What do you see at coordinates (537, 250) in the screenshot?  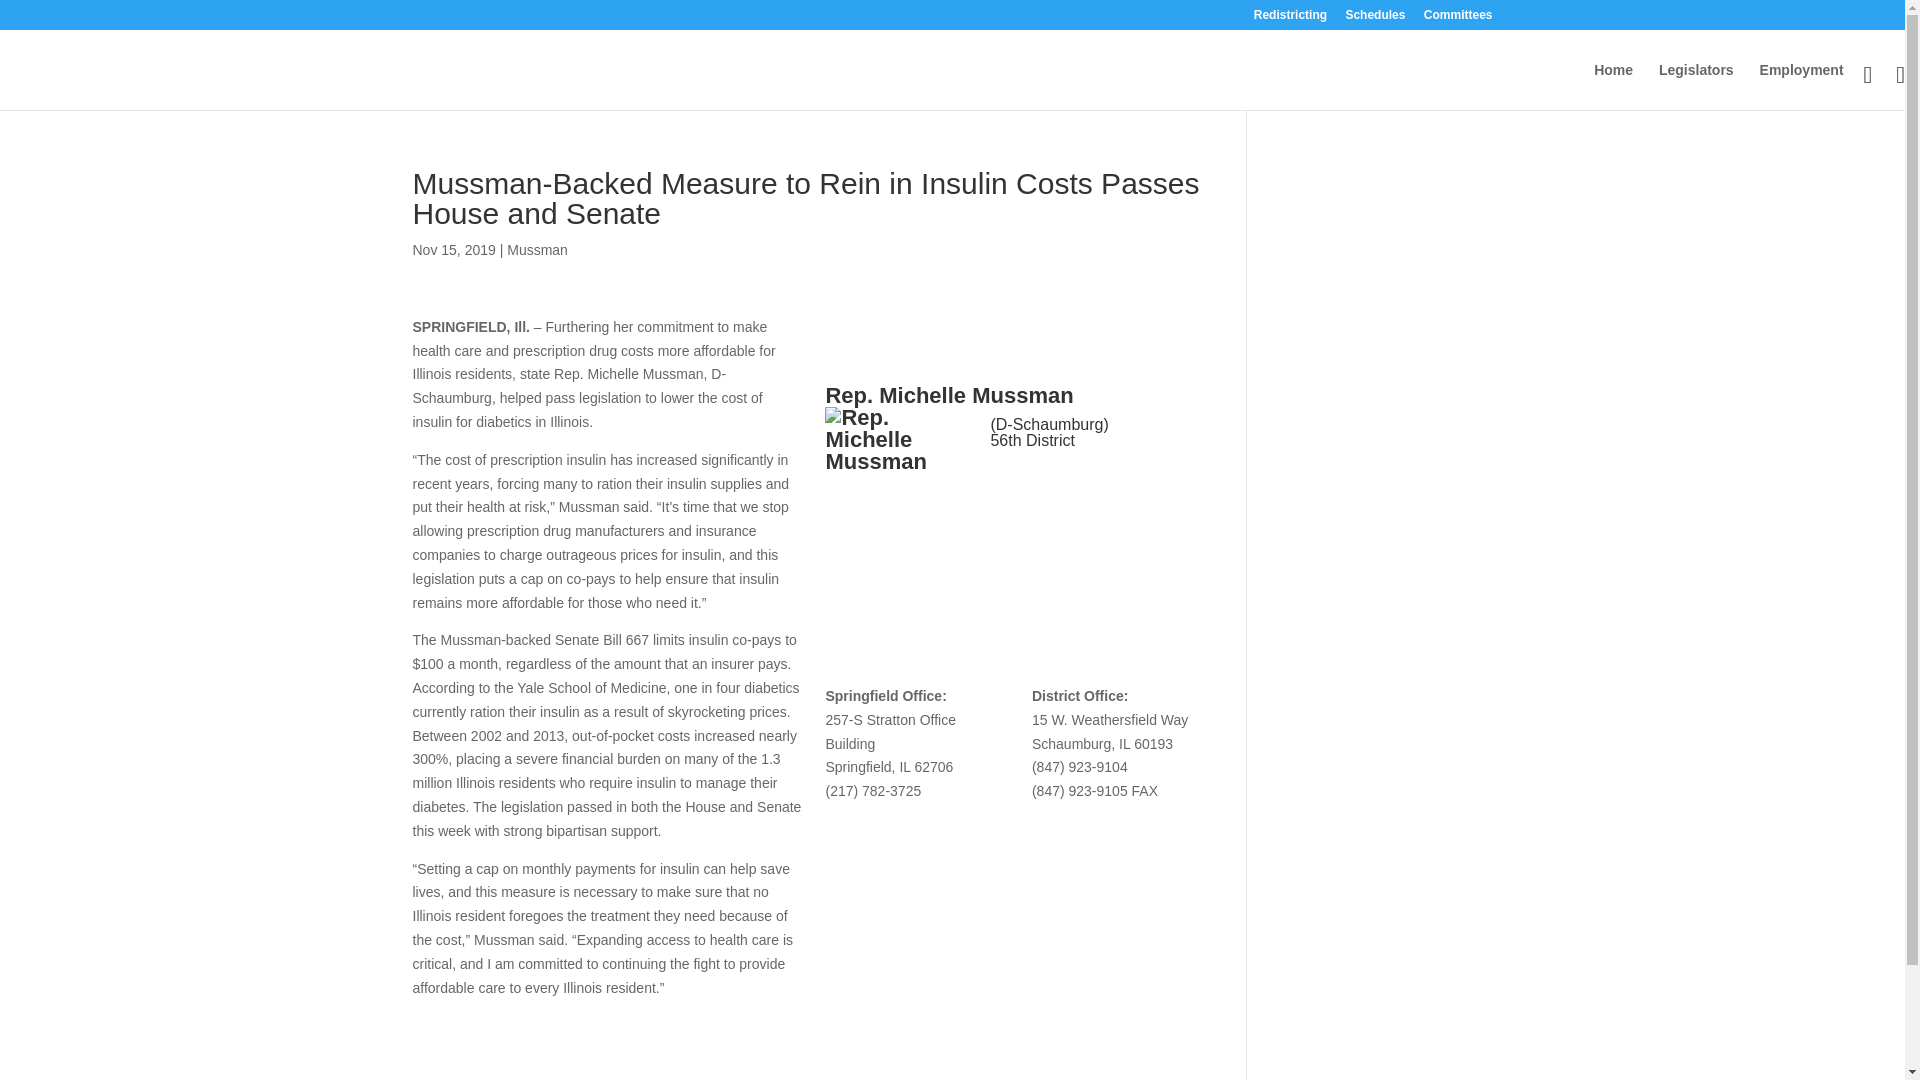 I see `Mussman` at bounding box center [537, 250].